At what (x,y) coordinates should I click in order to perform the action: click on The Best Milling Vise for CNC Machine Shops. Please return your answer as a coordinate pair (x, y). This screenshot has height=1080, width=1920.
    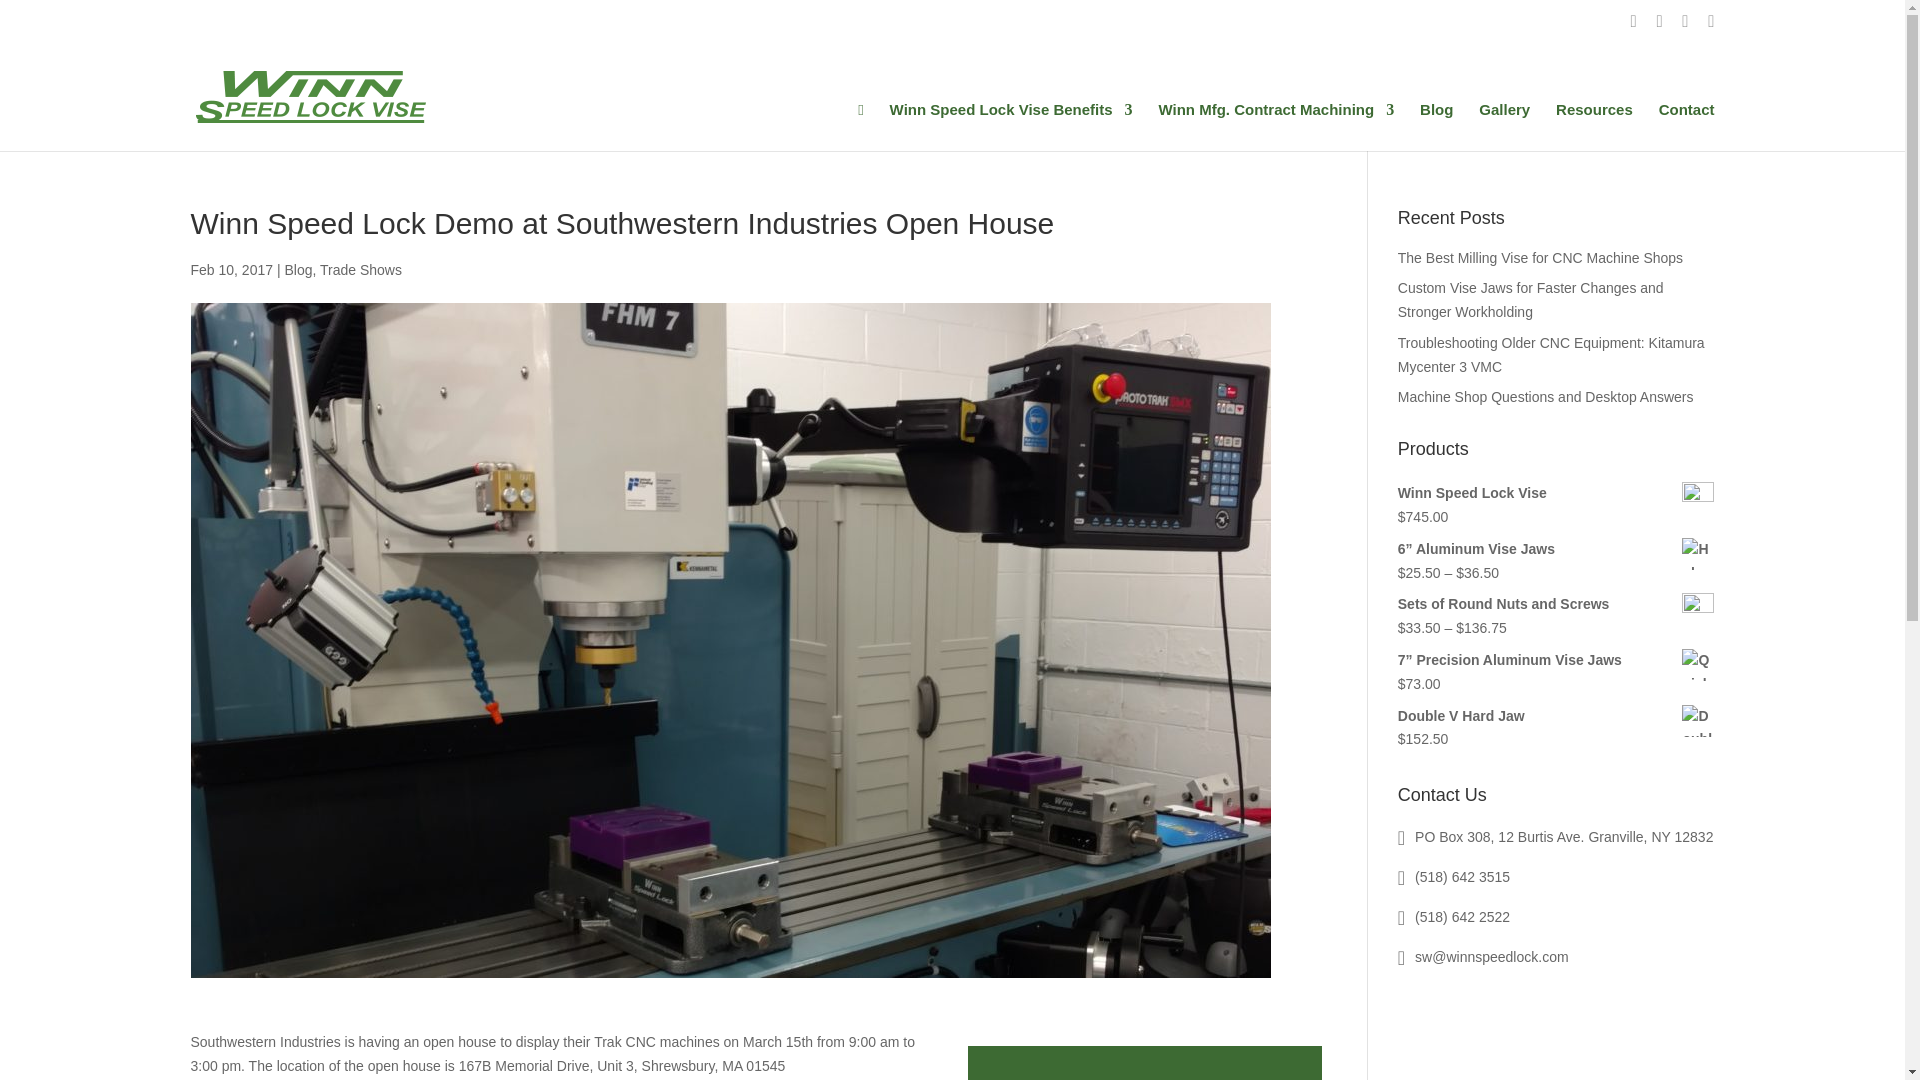
    Looking at the image, I should click on (1540, 257).